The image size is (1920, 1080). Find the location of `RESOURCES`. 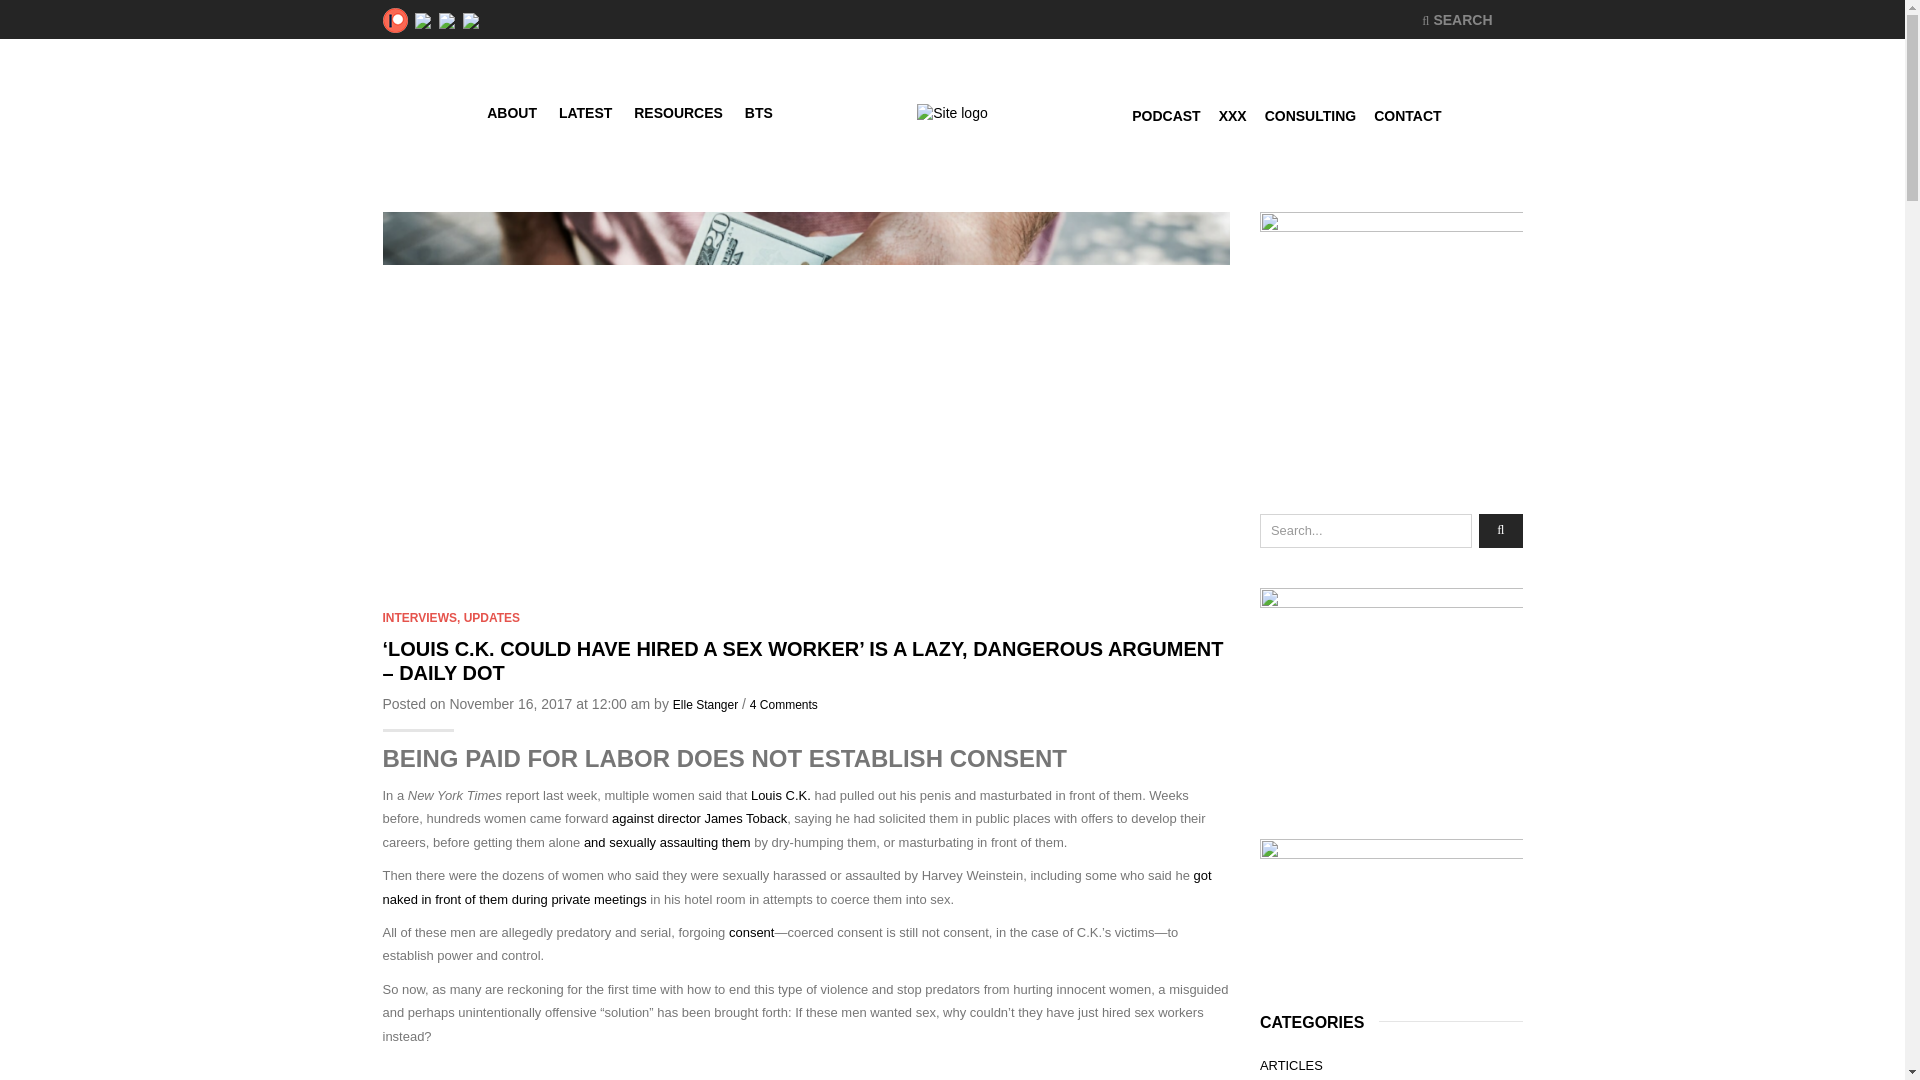

RESOURCES is located at coordinates (678, 110).